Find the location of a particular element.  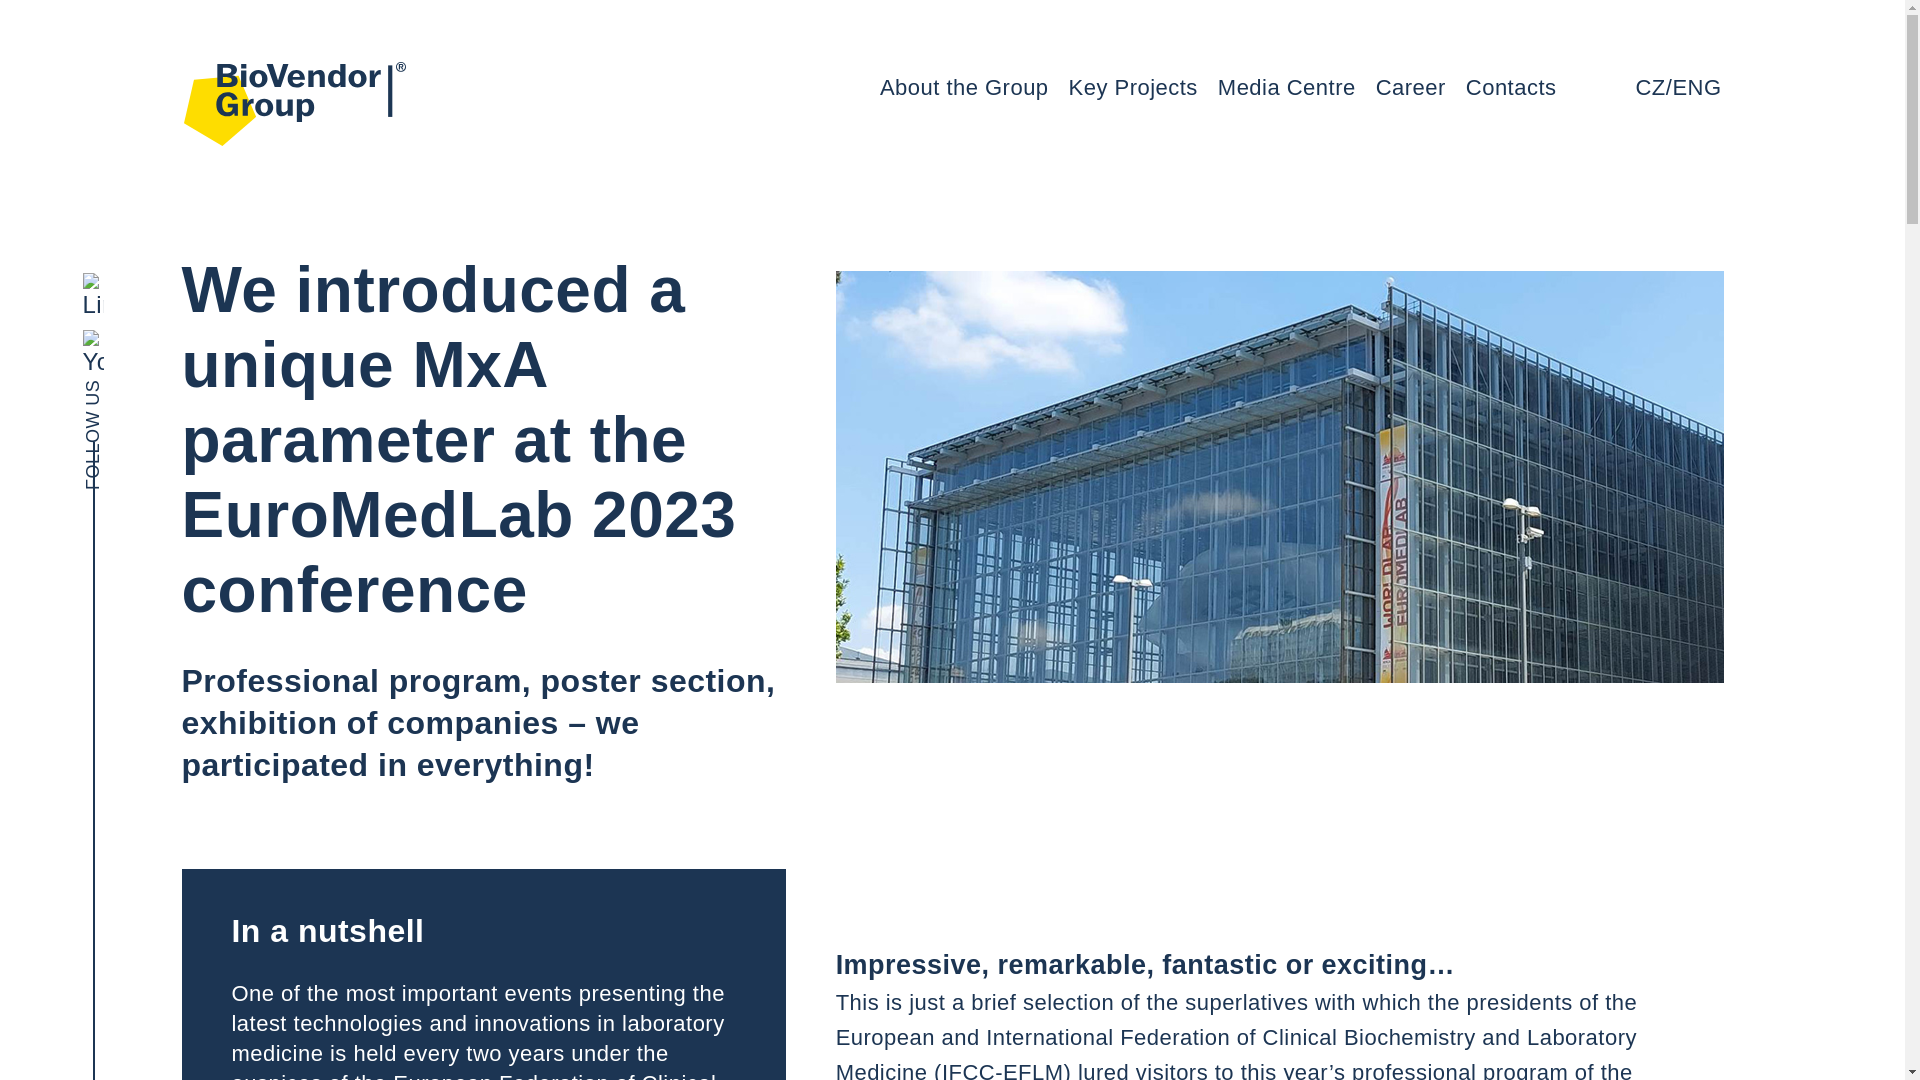

About the Group is located at coordinates (964, 87).